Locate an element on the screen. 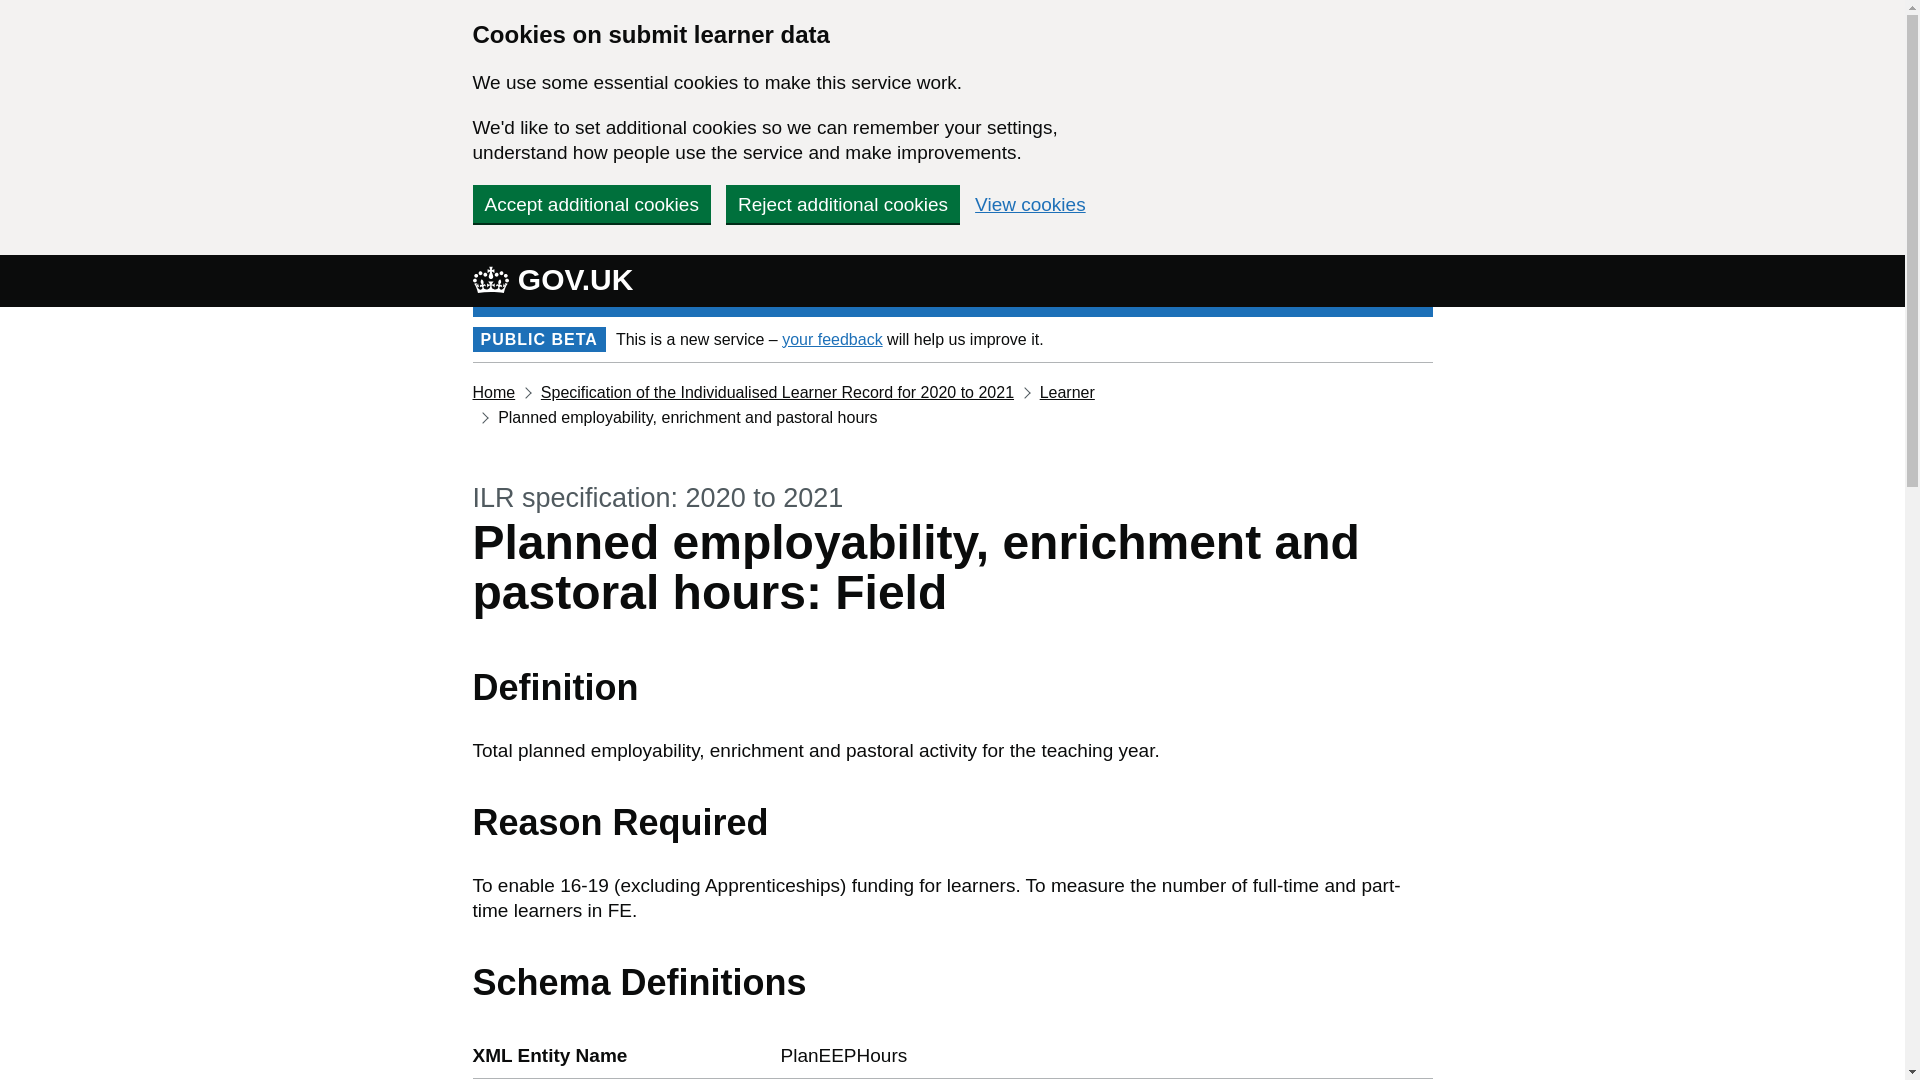  Skip to main content is located at coordinates (15, 10).